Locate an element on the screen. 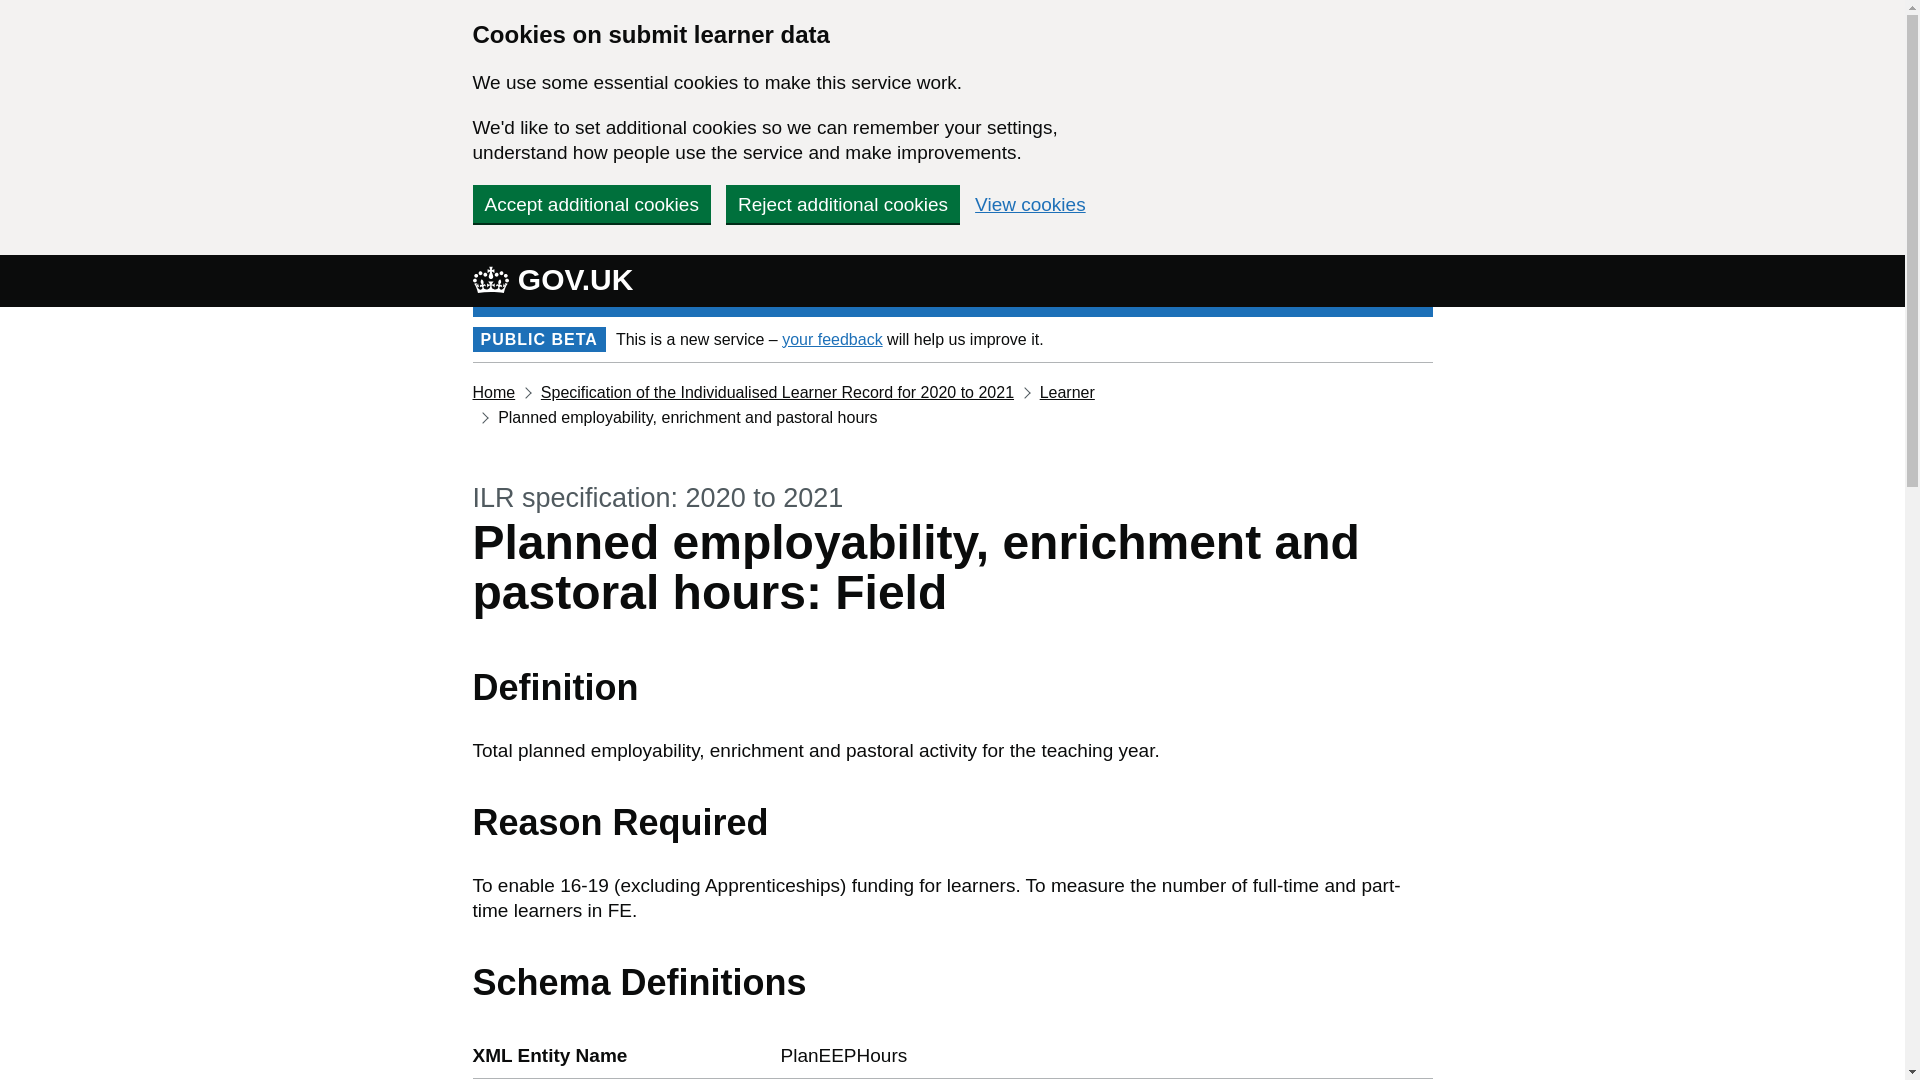  Skip to main content is located at coordinates (15, 10).